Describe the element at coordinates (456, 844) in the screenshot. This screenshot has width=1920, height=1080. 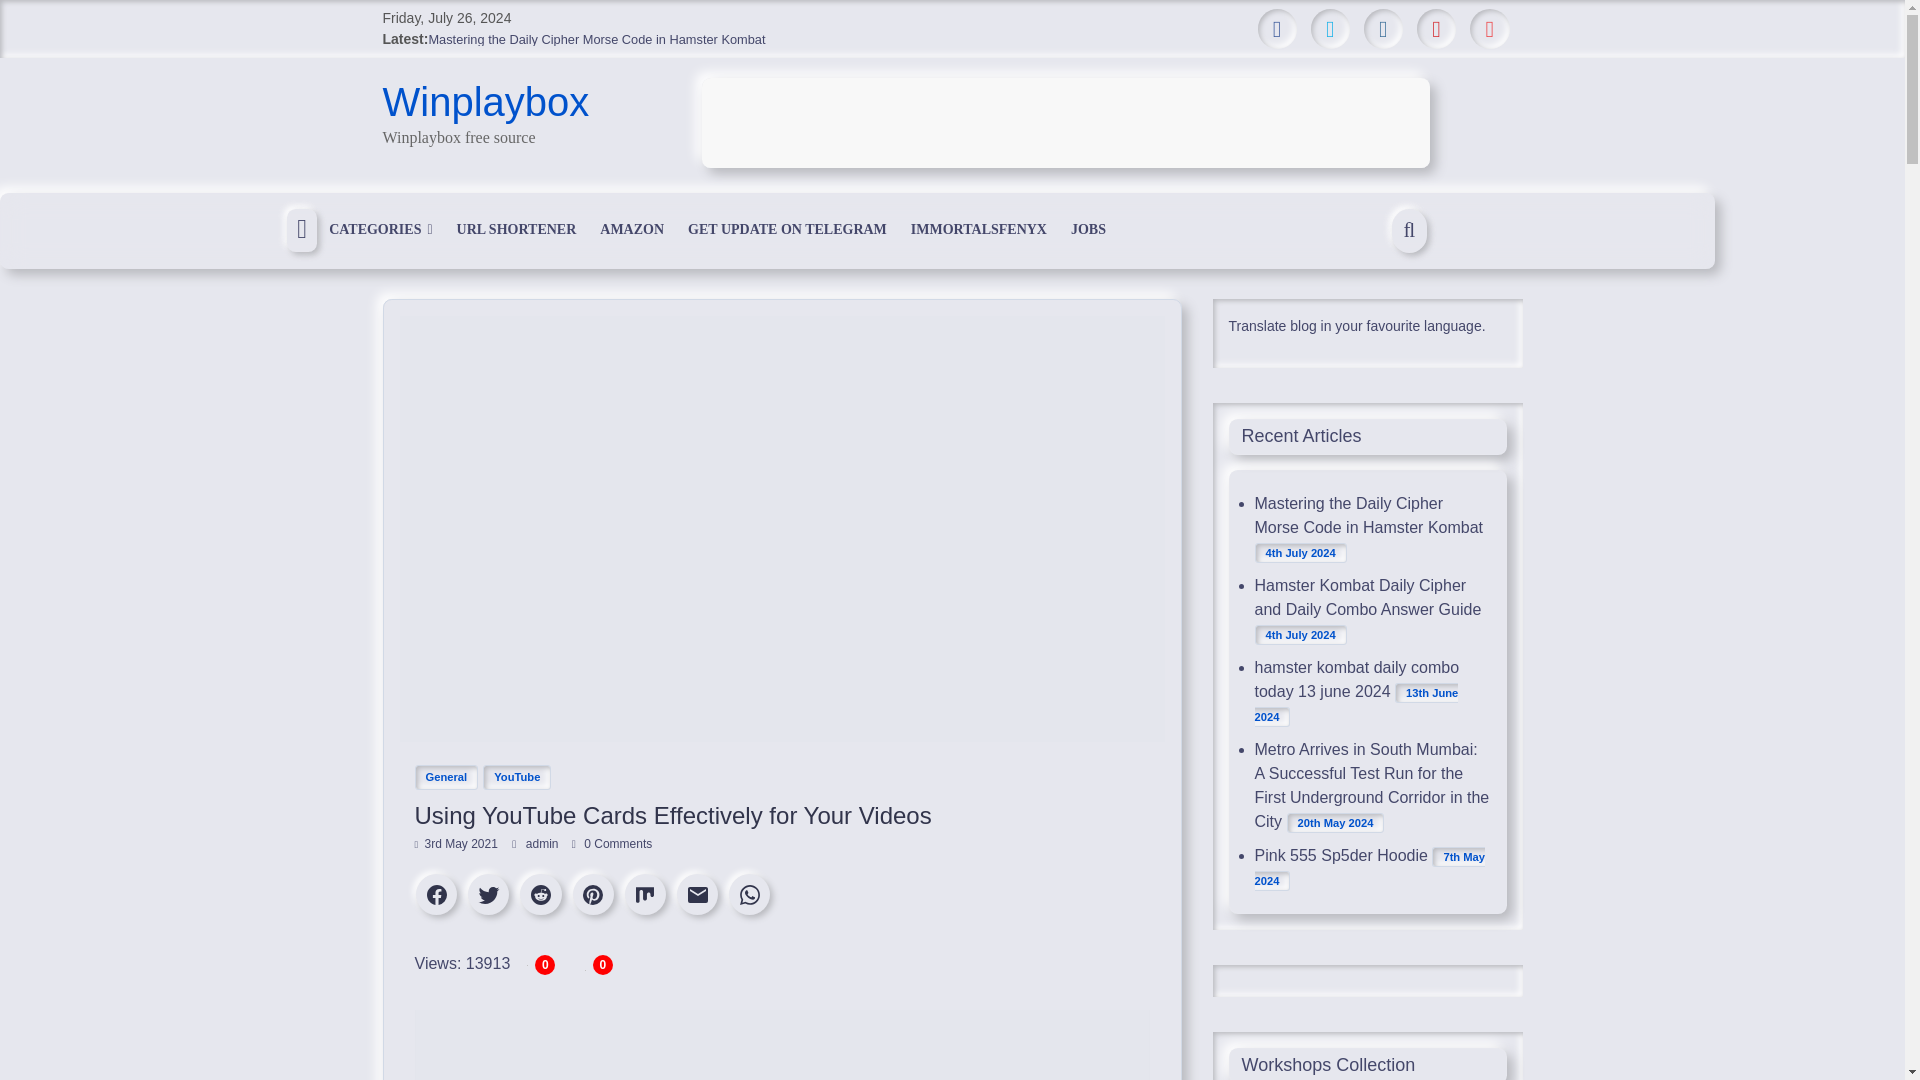
I see `3rd May 2021` at that location.